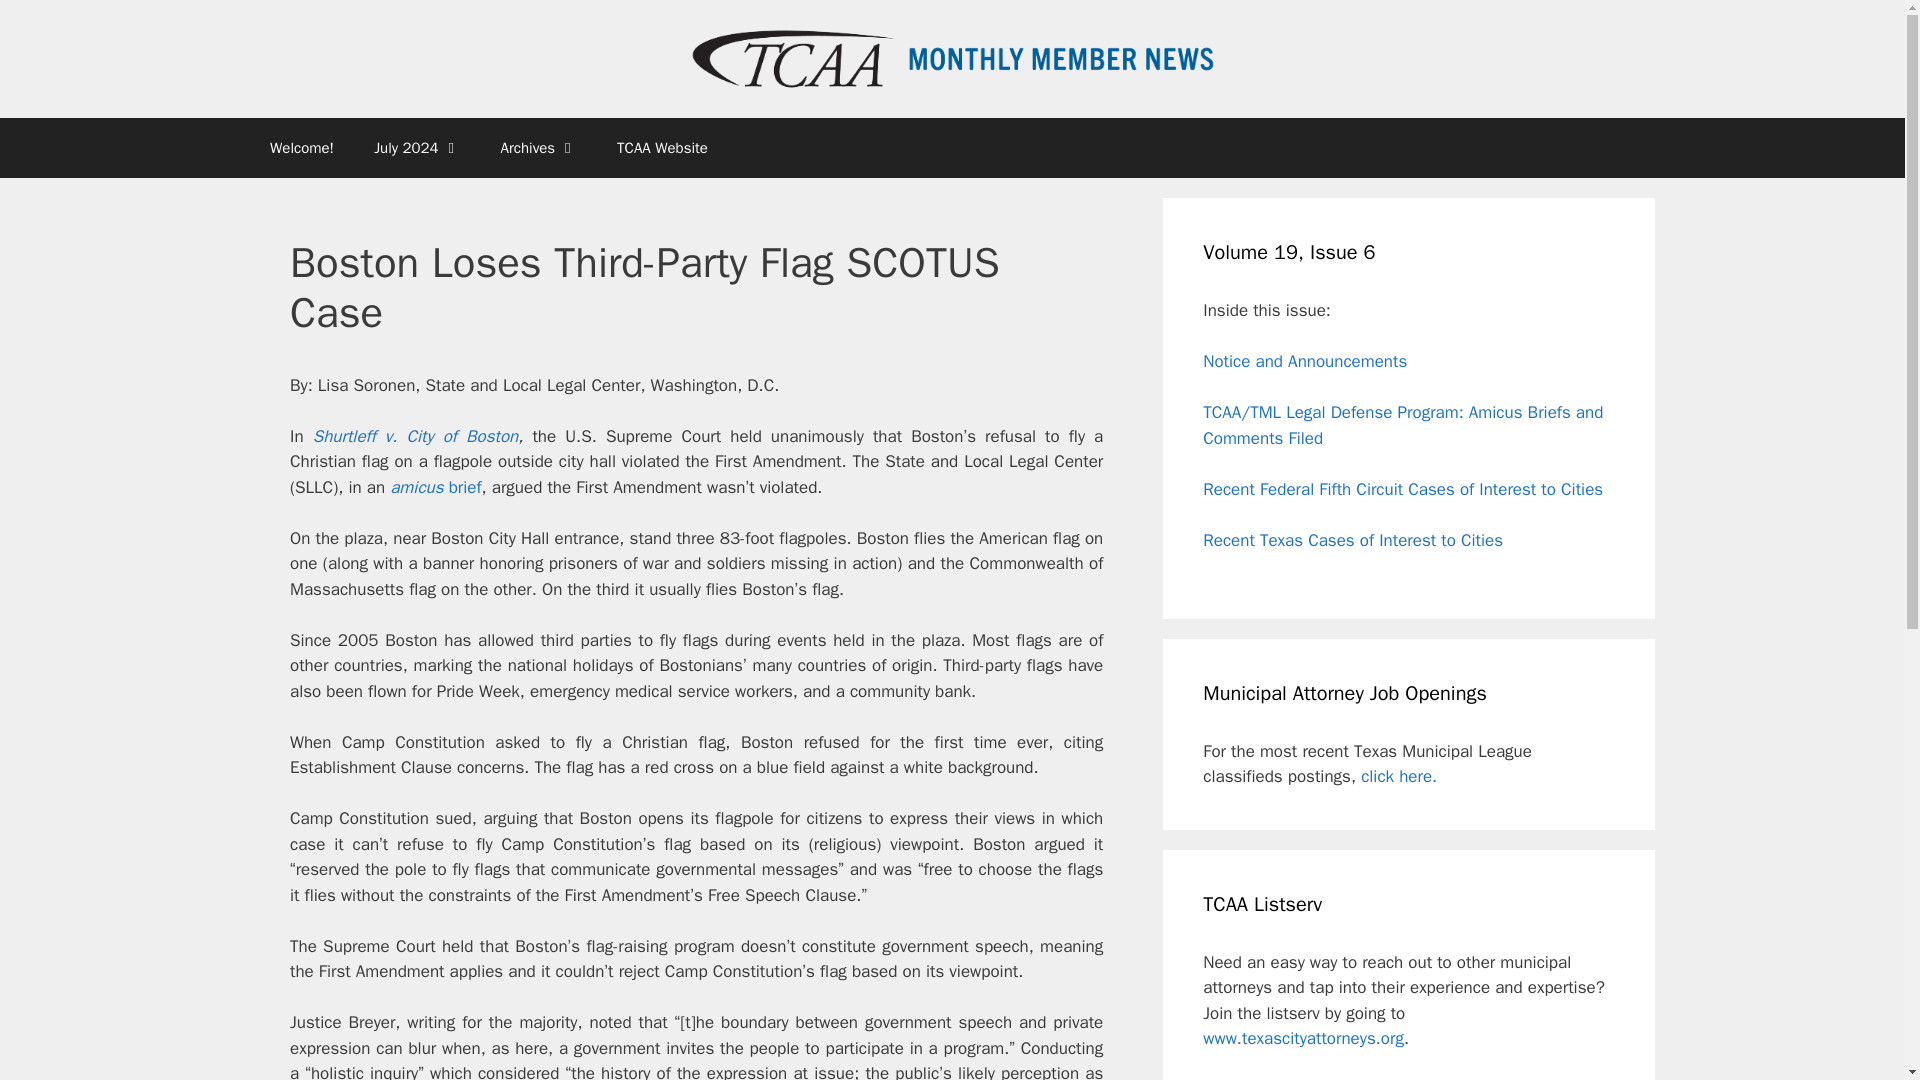  What do you see at coordinates (1305, 361) in the screenshot?
I see `Notice and Announcements` at bounding box center [1305, 361].